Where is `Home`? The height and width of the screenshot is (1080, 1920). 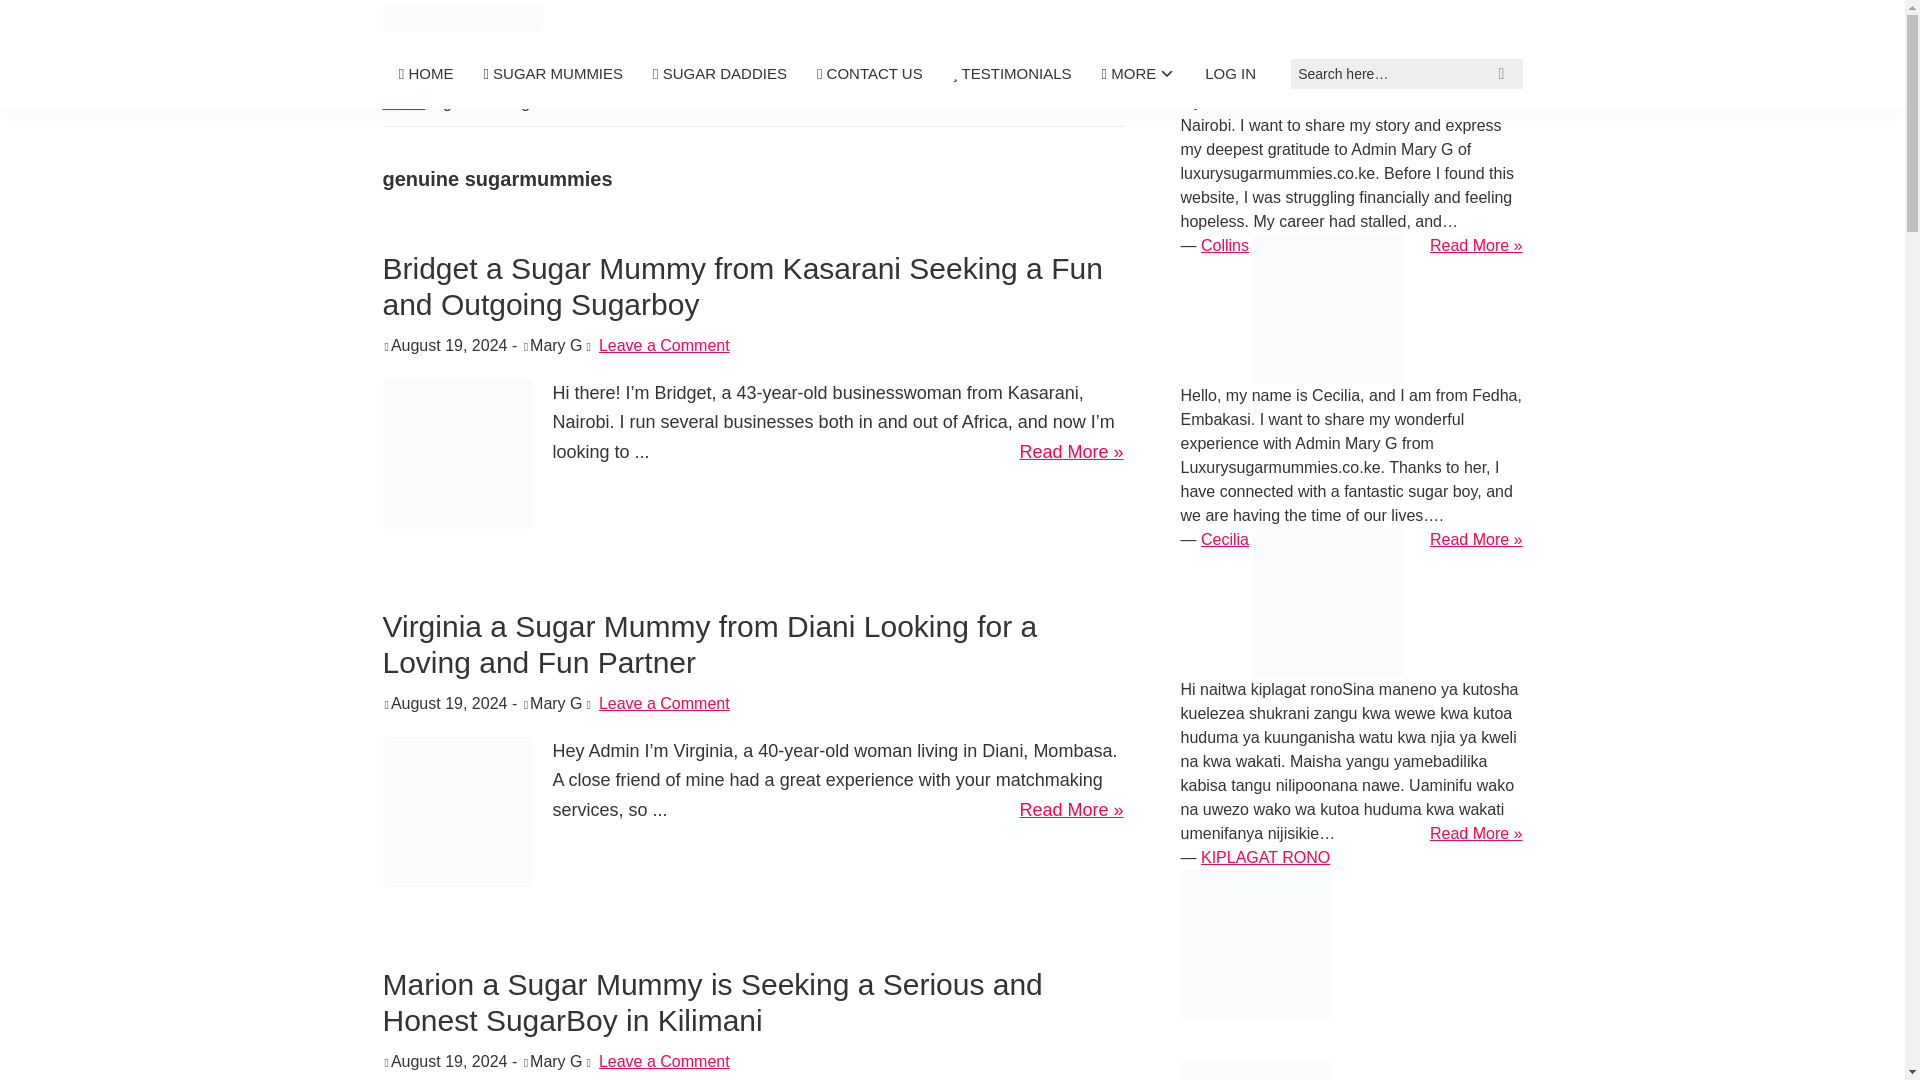
Home is located at coordinates (403, 102).